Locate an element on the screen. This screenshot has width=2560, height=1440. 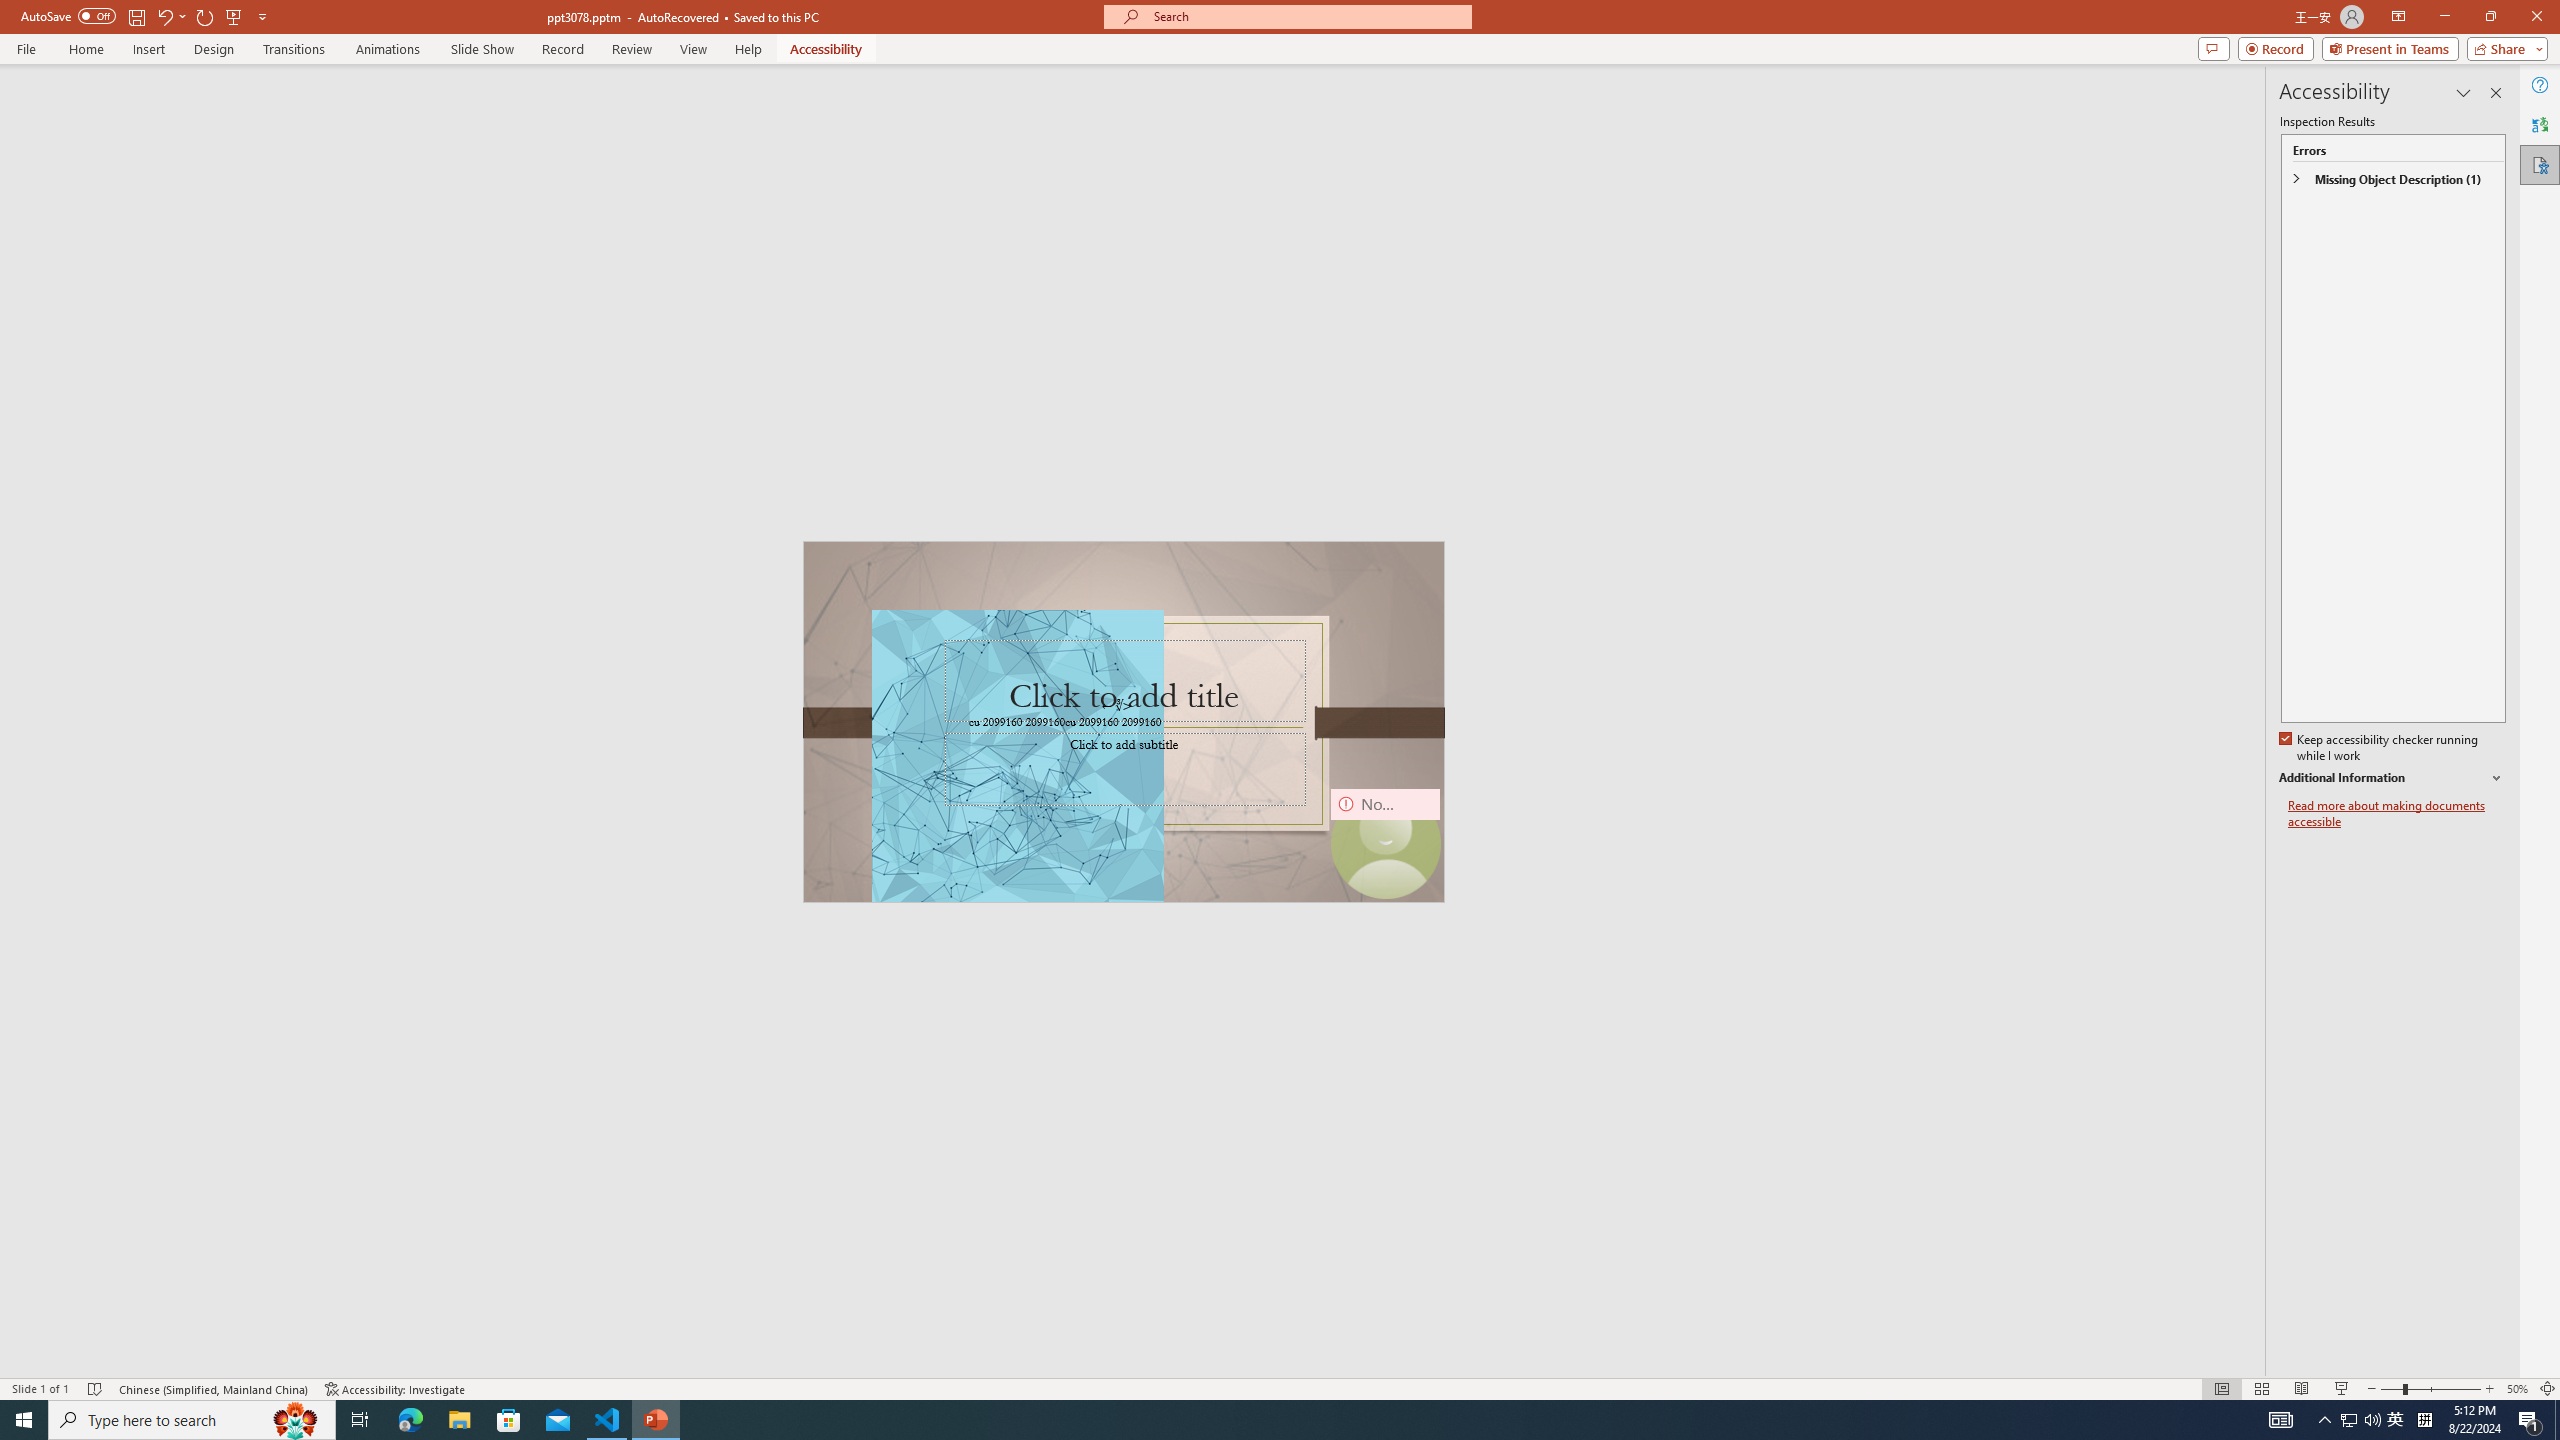
Spell Check No Errors is located at coordinates (96, 1389).